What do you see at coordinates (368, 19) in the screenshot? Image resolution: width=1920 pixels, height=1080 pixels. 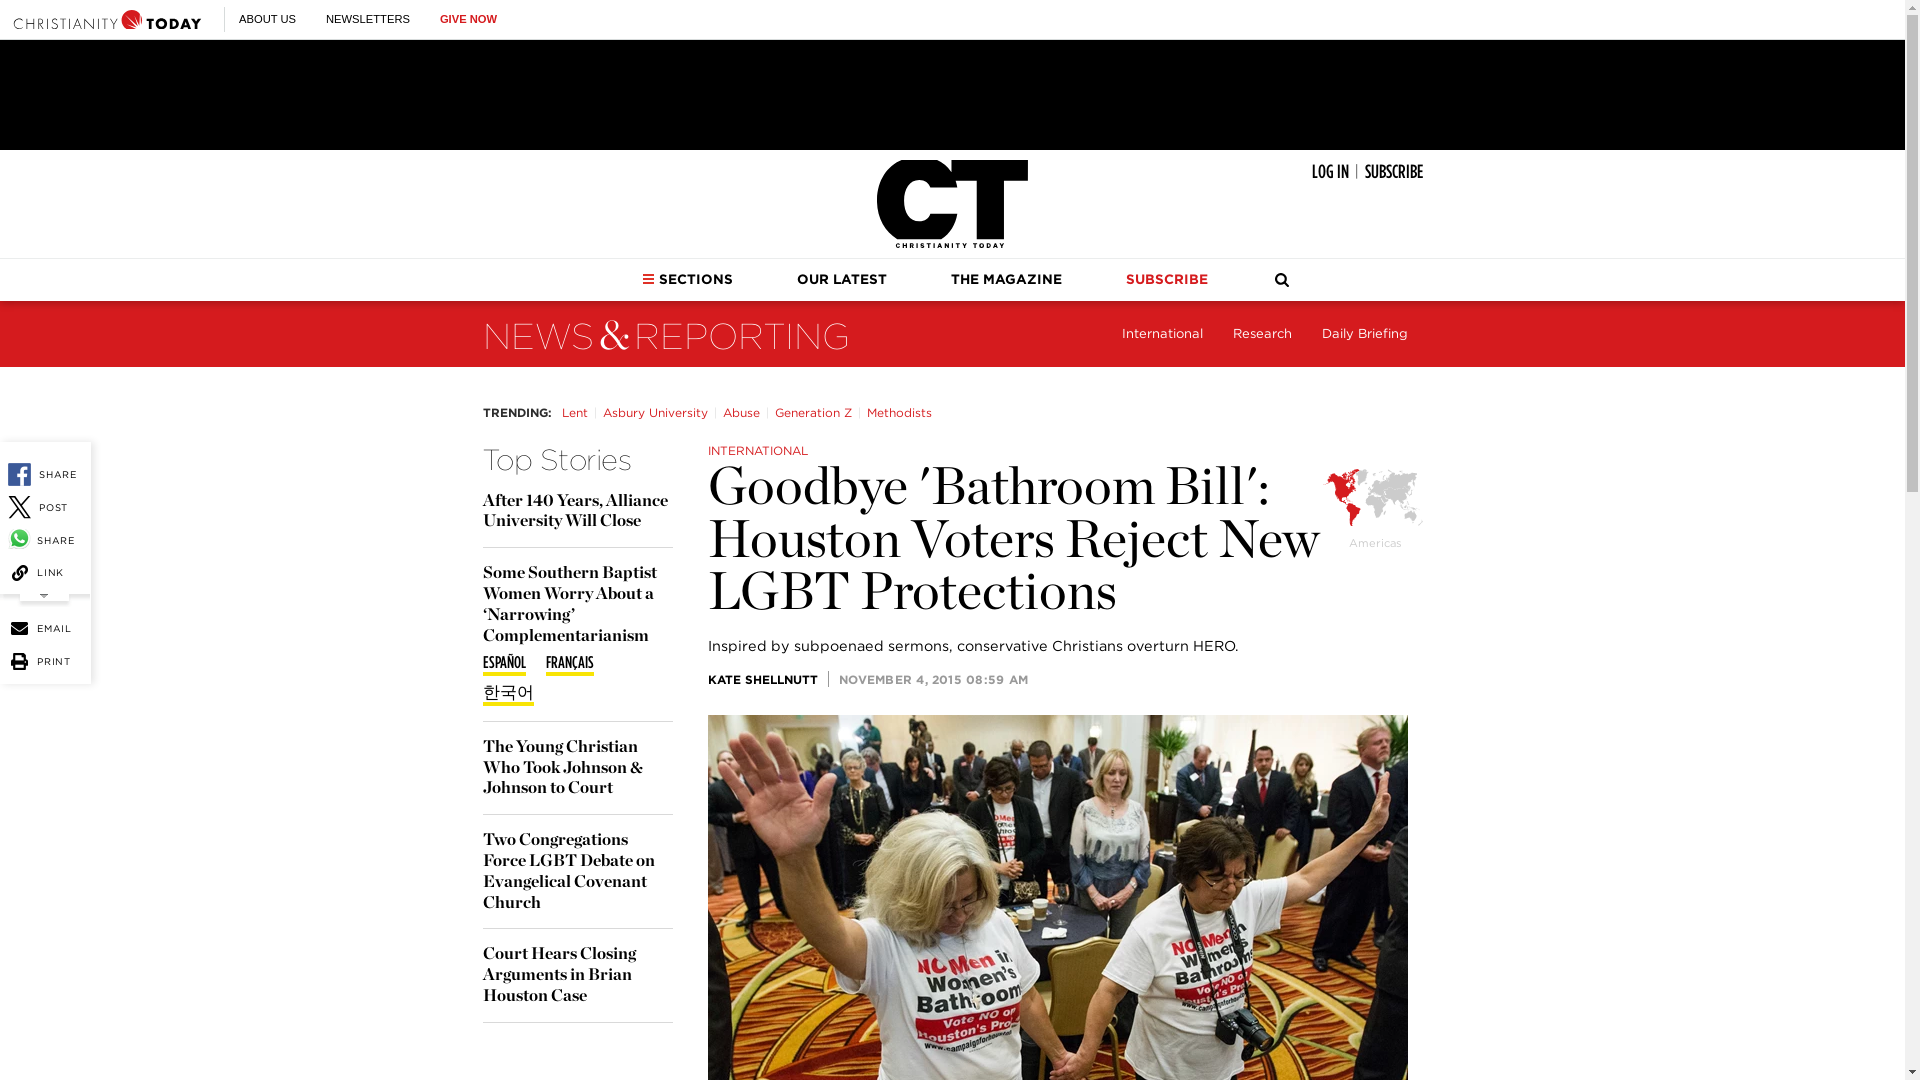 I see `NEWSLETTERS` at bounding box center [368, 19].